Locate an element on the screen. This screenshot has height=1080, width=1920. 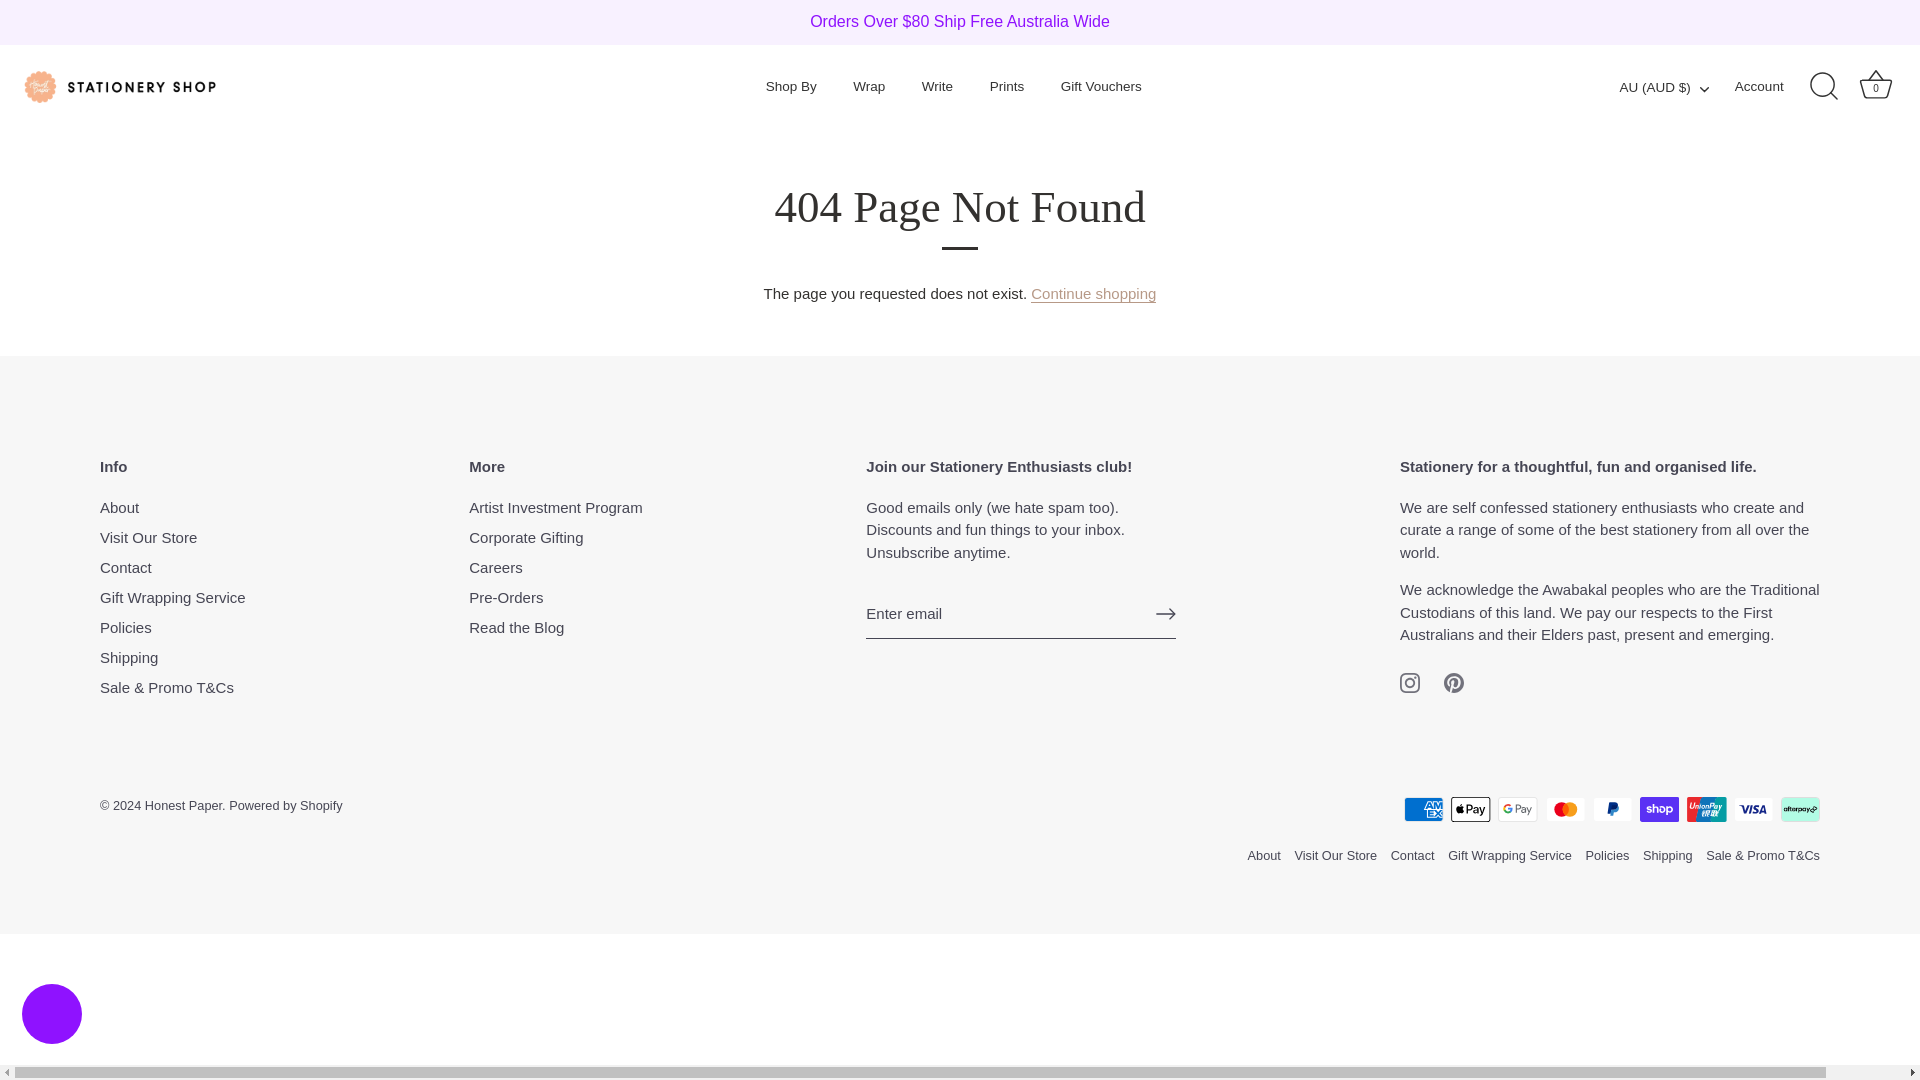
Instagram is located at coordinates (1410, 682).